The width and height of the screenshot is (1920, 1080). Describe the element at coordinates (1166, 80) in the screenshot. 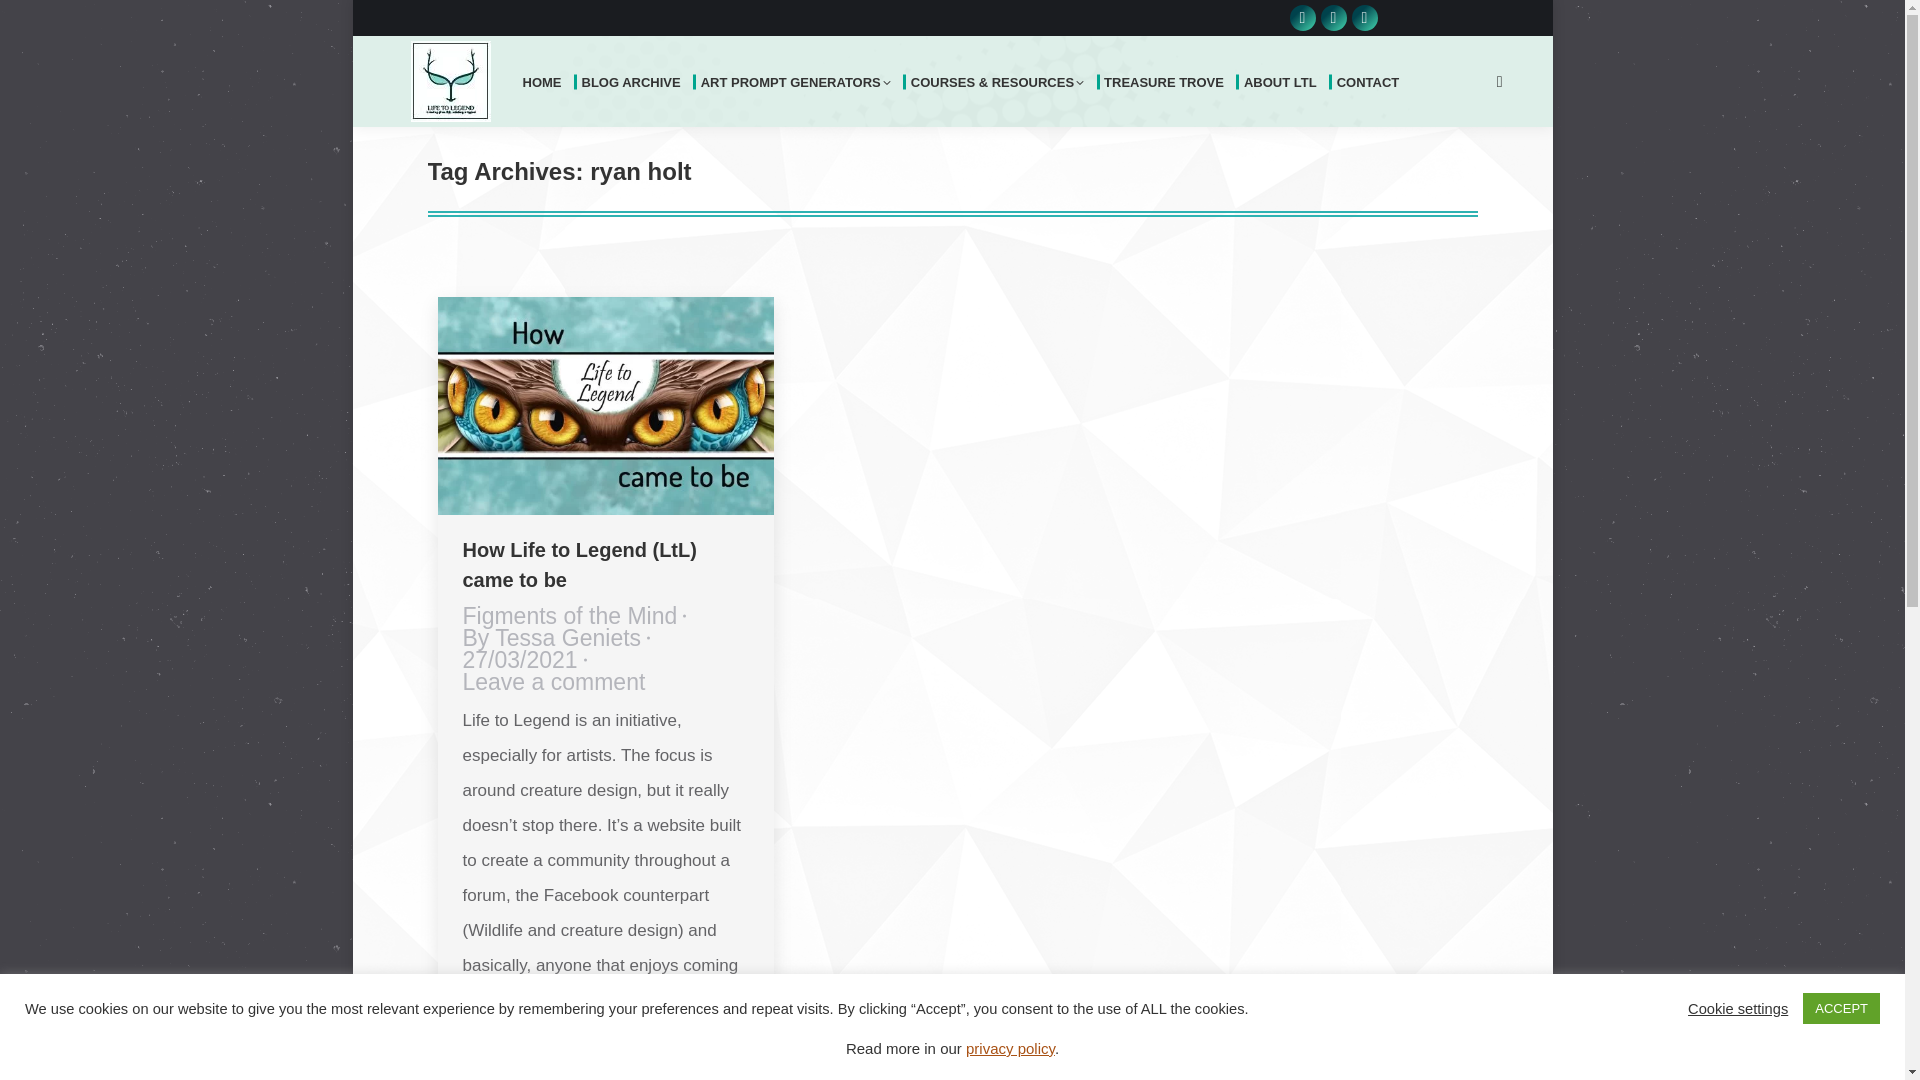

I see `TREASURE TROVE` at that location.